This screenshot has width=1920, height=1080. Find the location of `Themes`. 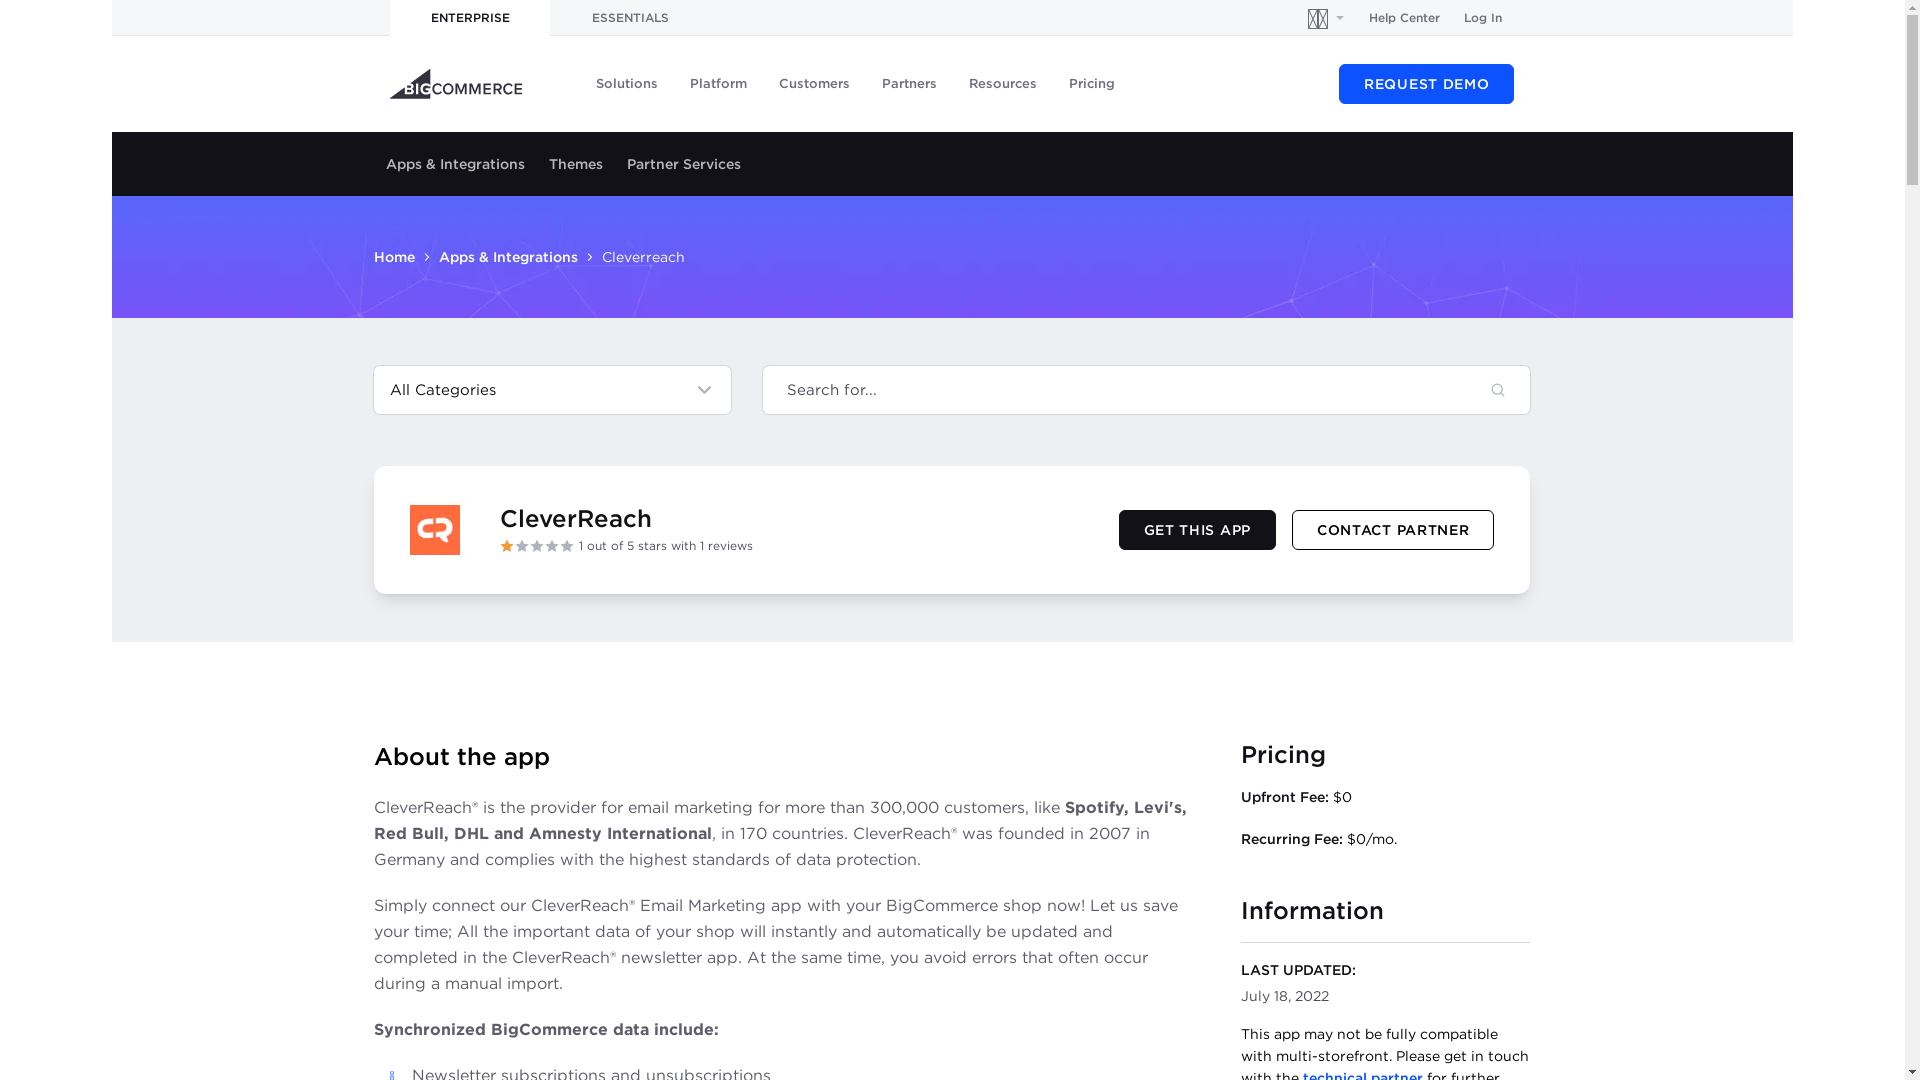

Themes is located at coordinates (576, 164).